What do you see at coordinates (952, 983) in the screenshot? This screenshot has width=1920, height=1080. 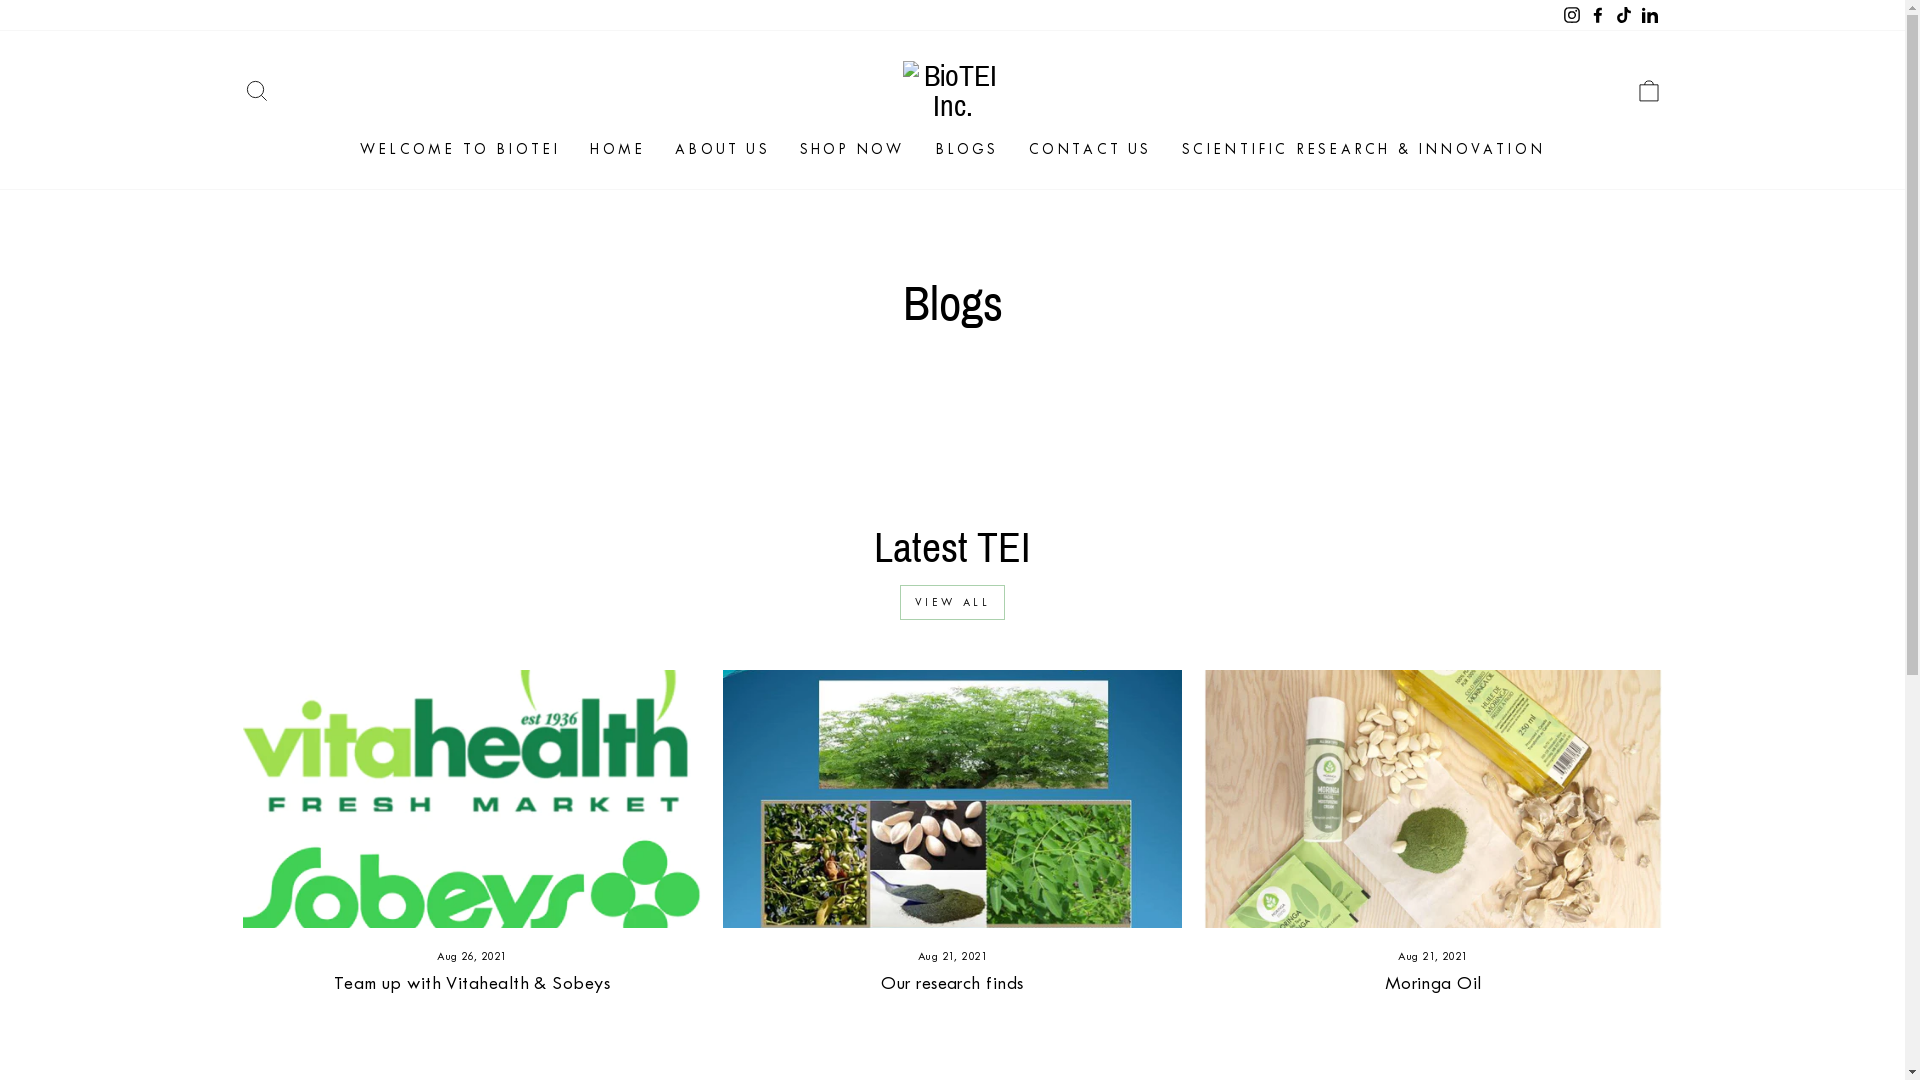 I see `Our research finds` at bounding box center [952, 983].